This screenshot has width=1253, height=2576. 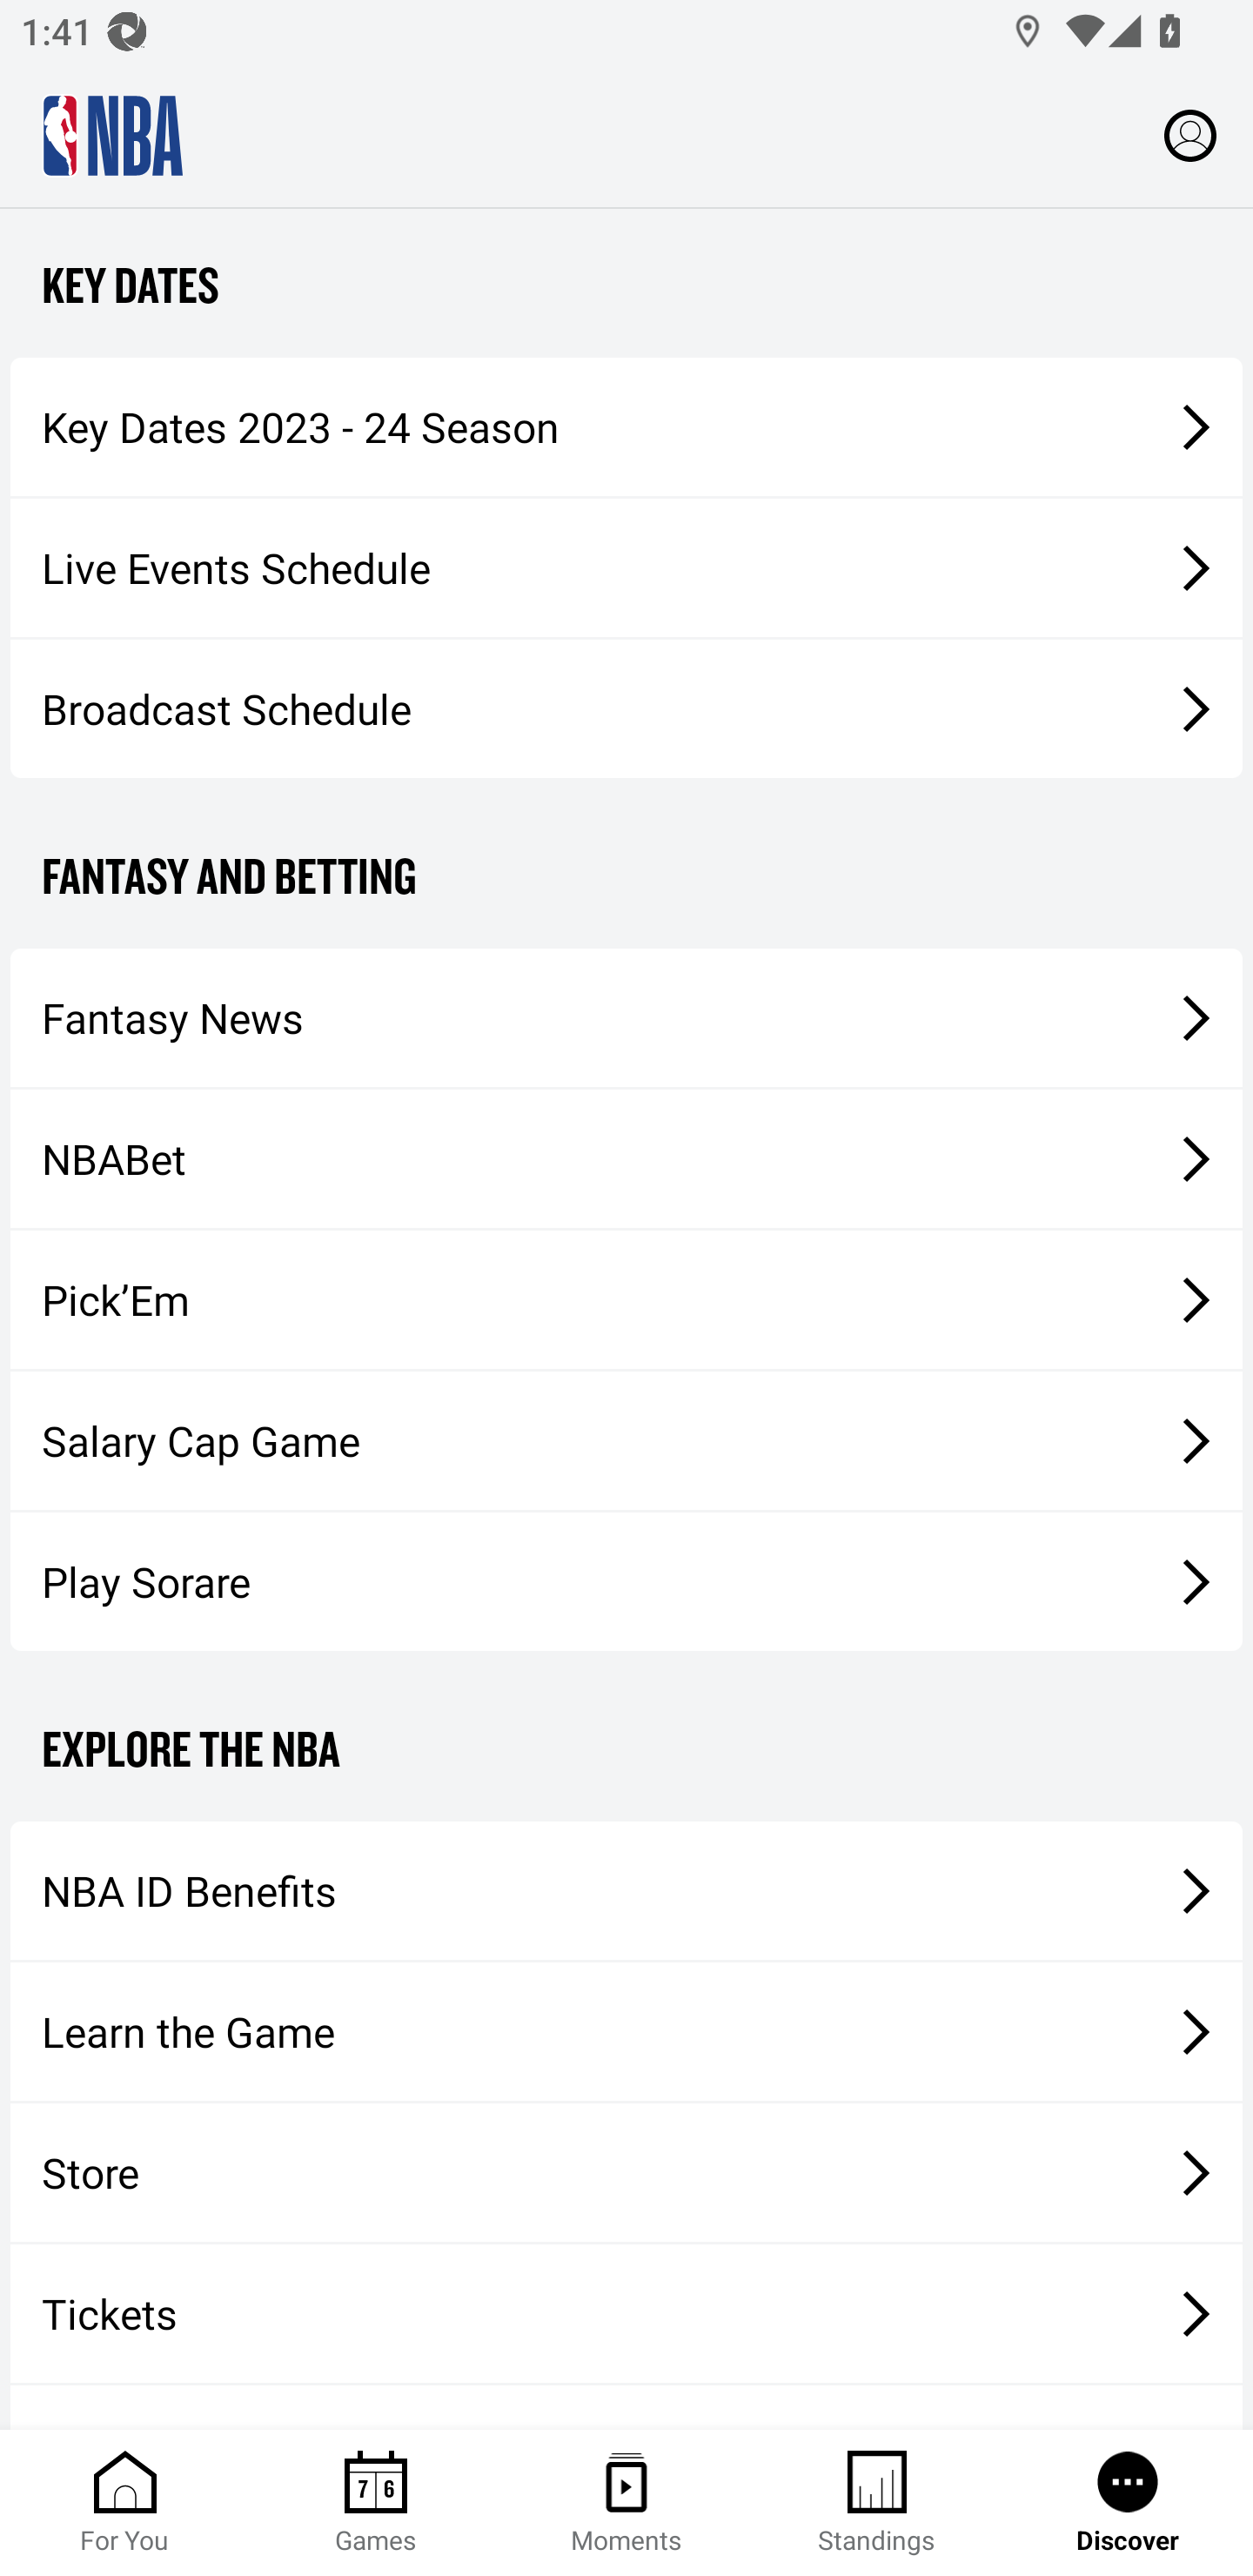 What do you see at coordinates (626, 1298) in the screenshot?
I see `Pick’Em` at bounding box center [626, 1298].